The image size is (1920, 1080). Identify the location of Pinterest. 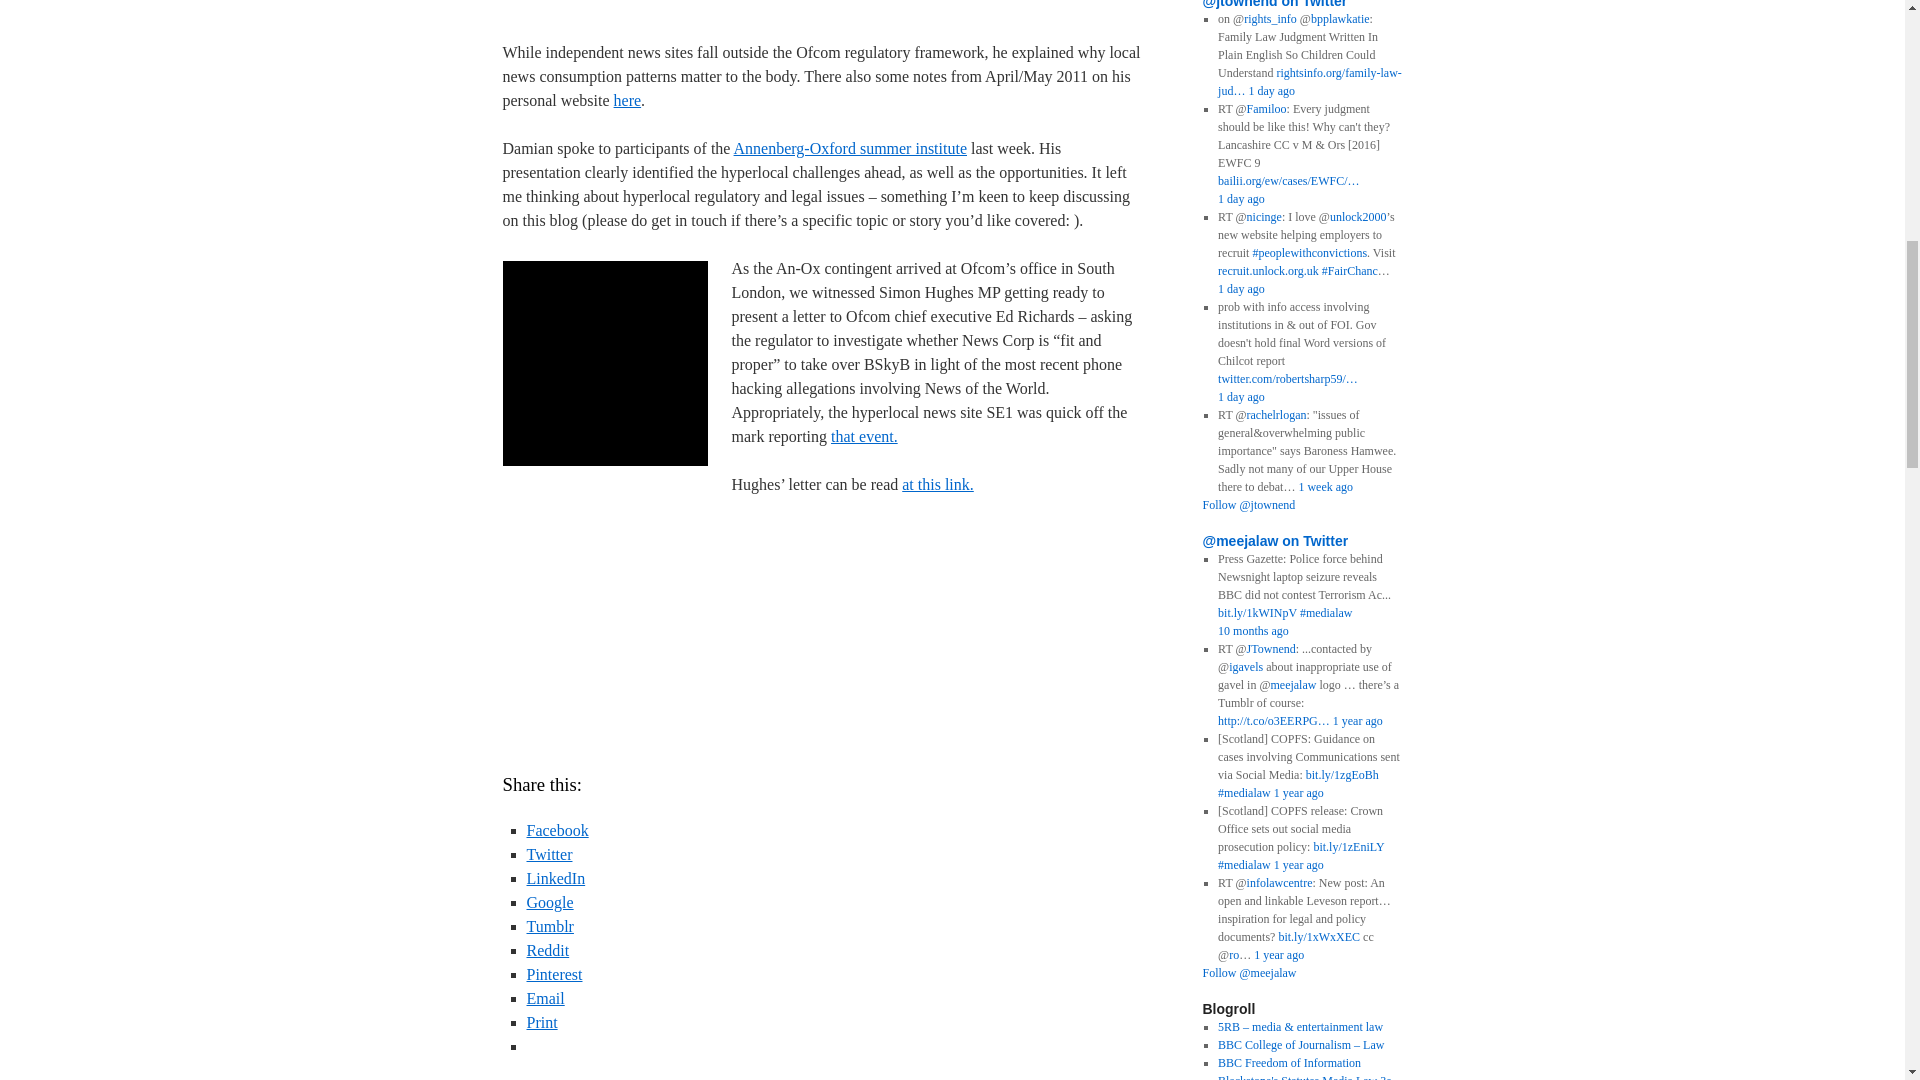
(554, 974).